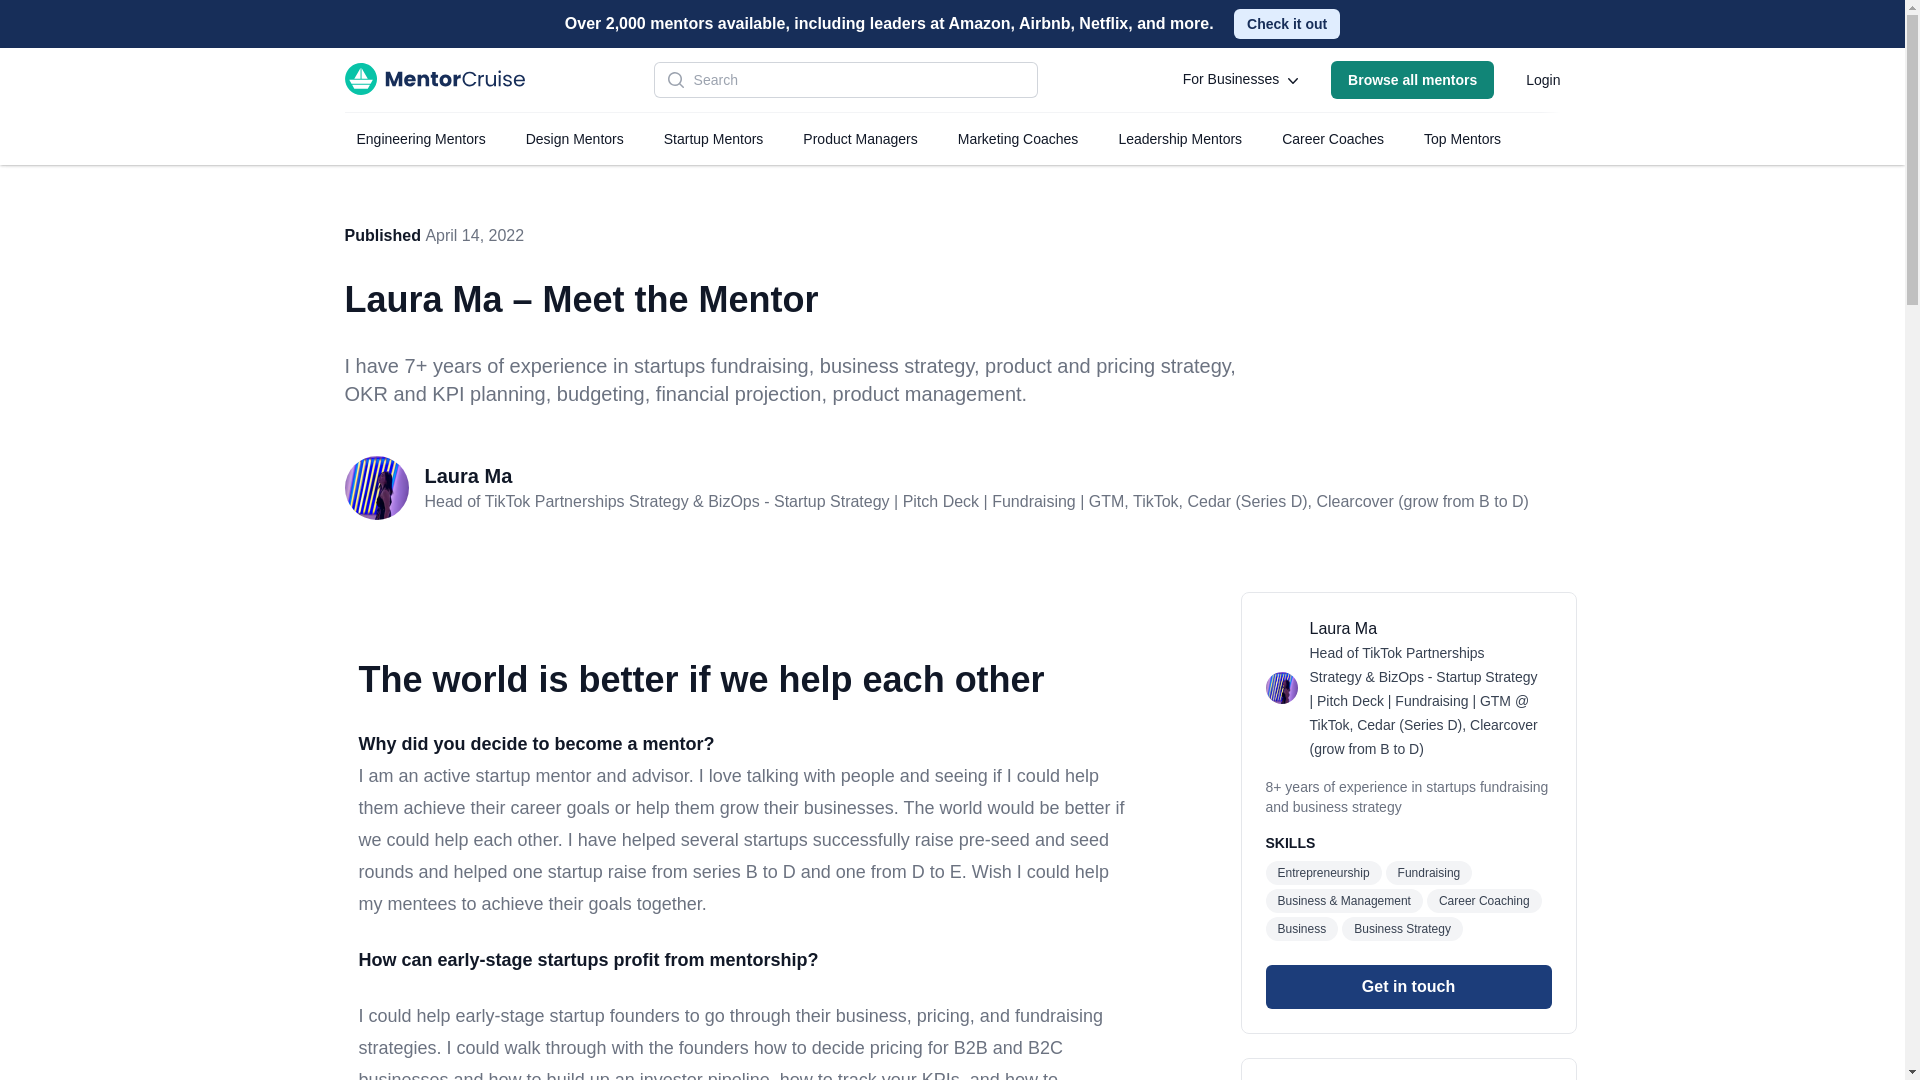 The image size is (1920, 1080). Describe the element at coordinates (1484, 900) in the screenshot. I see `Career Coaching` at that location.